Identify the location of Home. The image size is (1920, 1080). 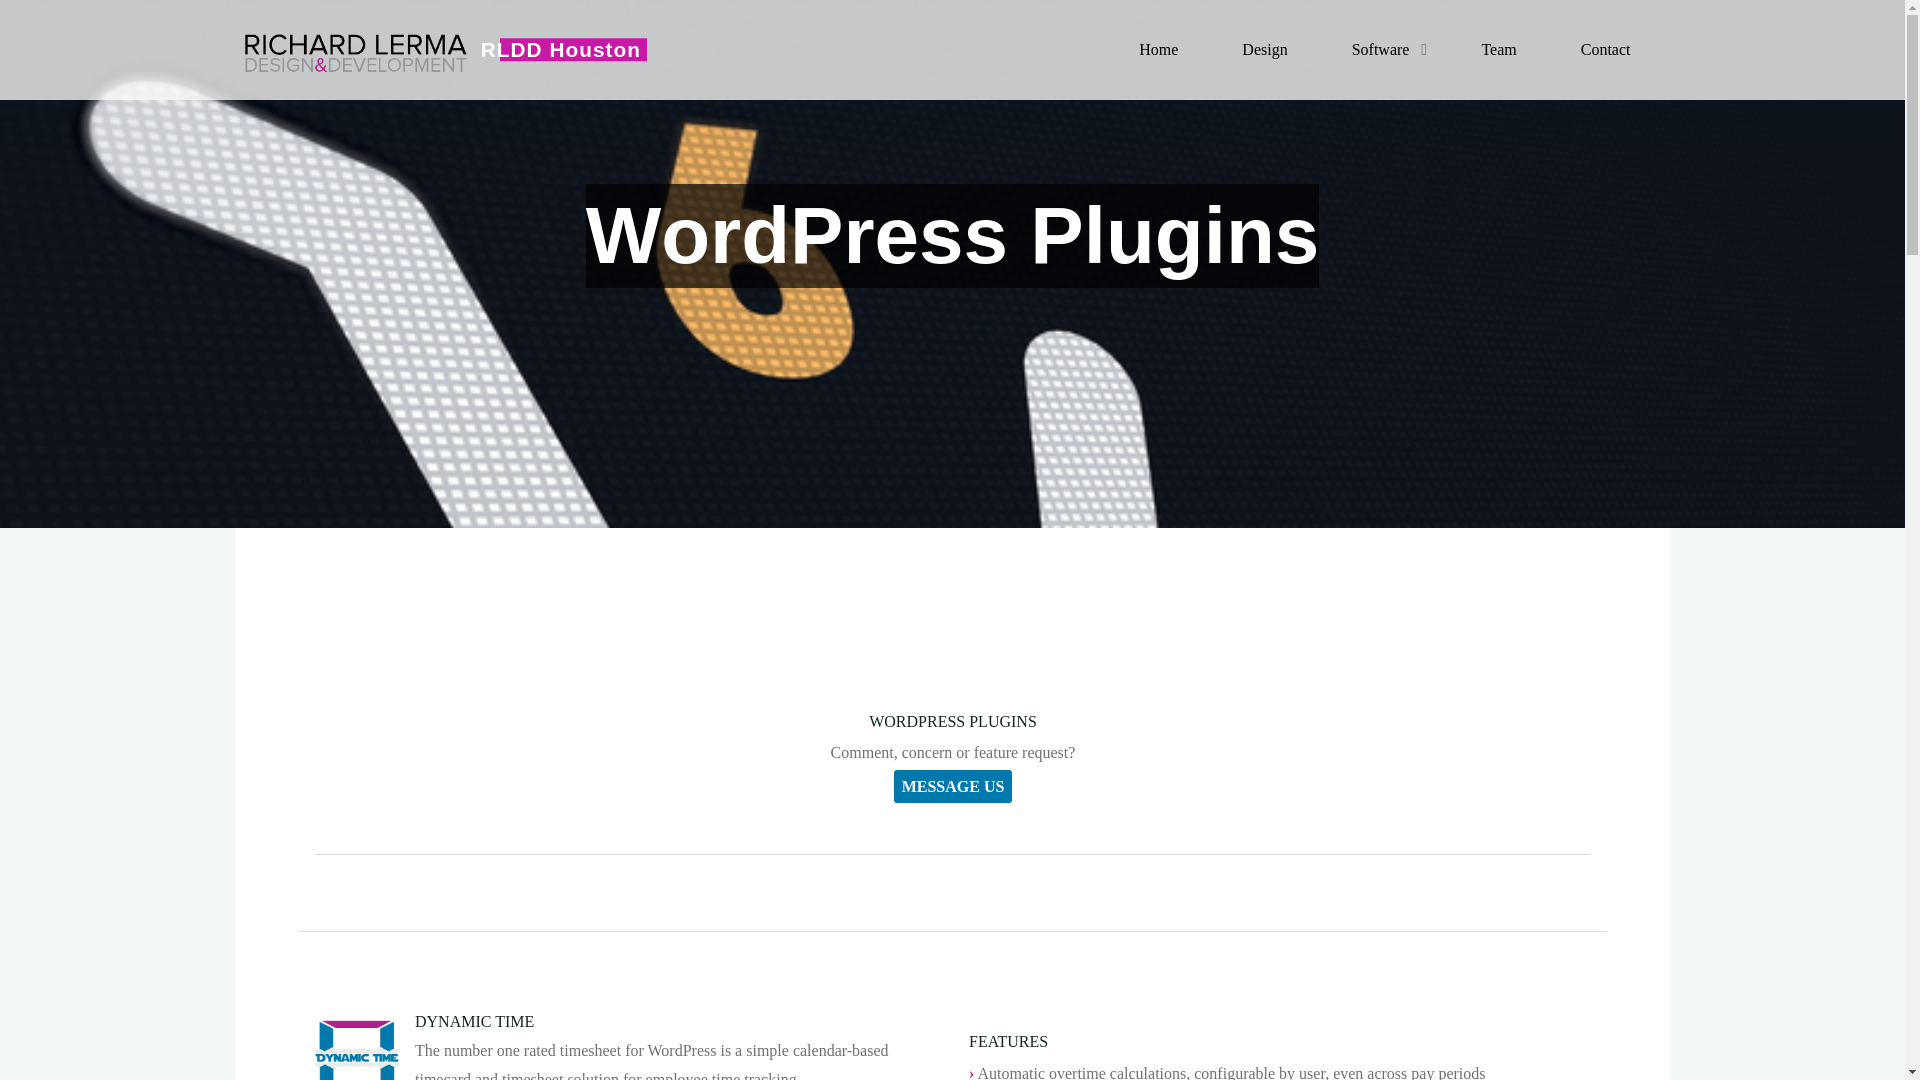
(1158, 50).